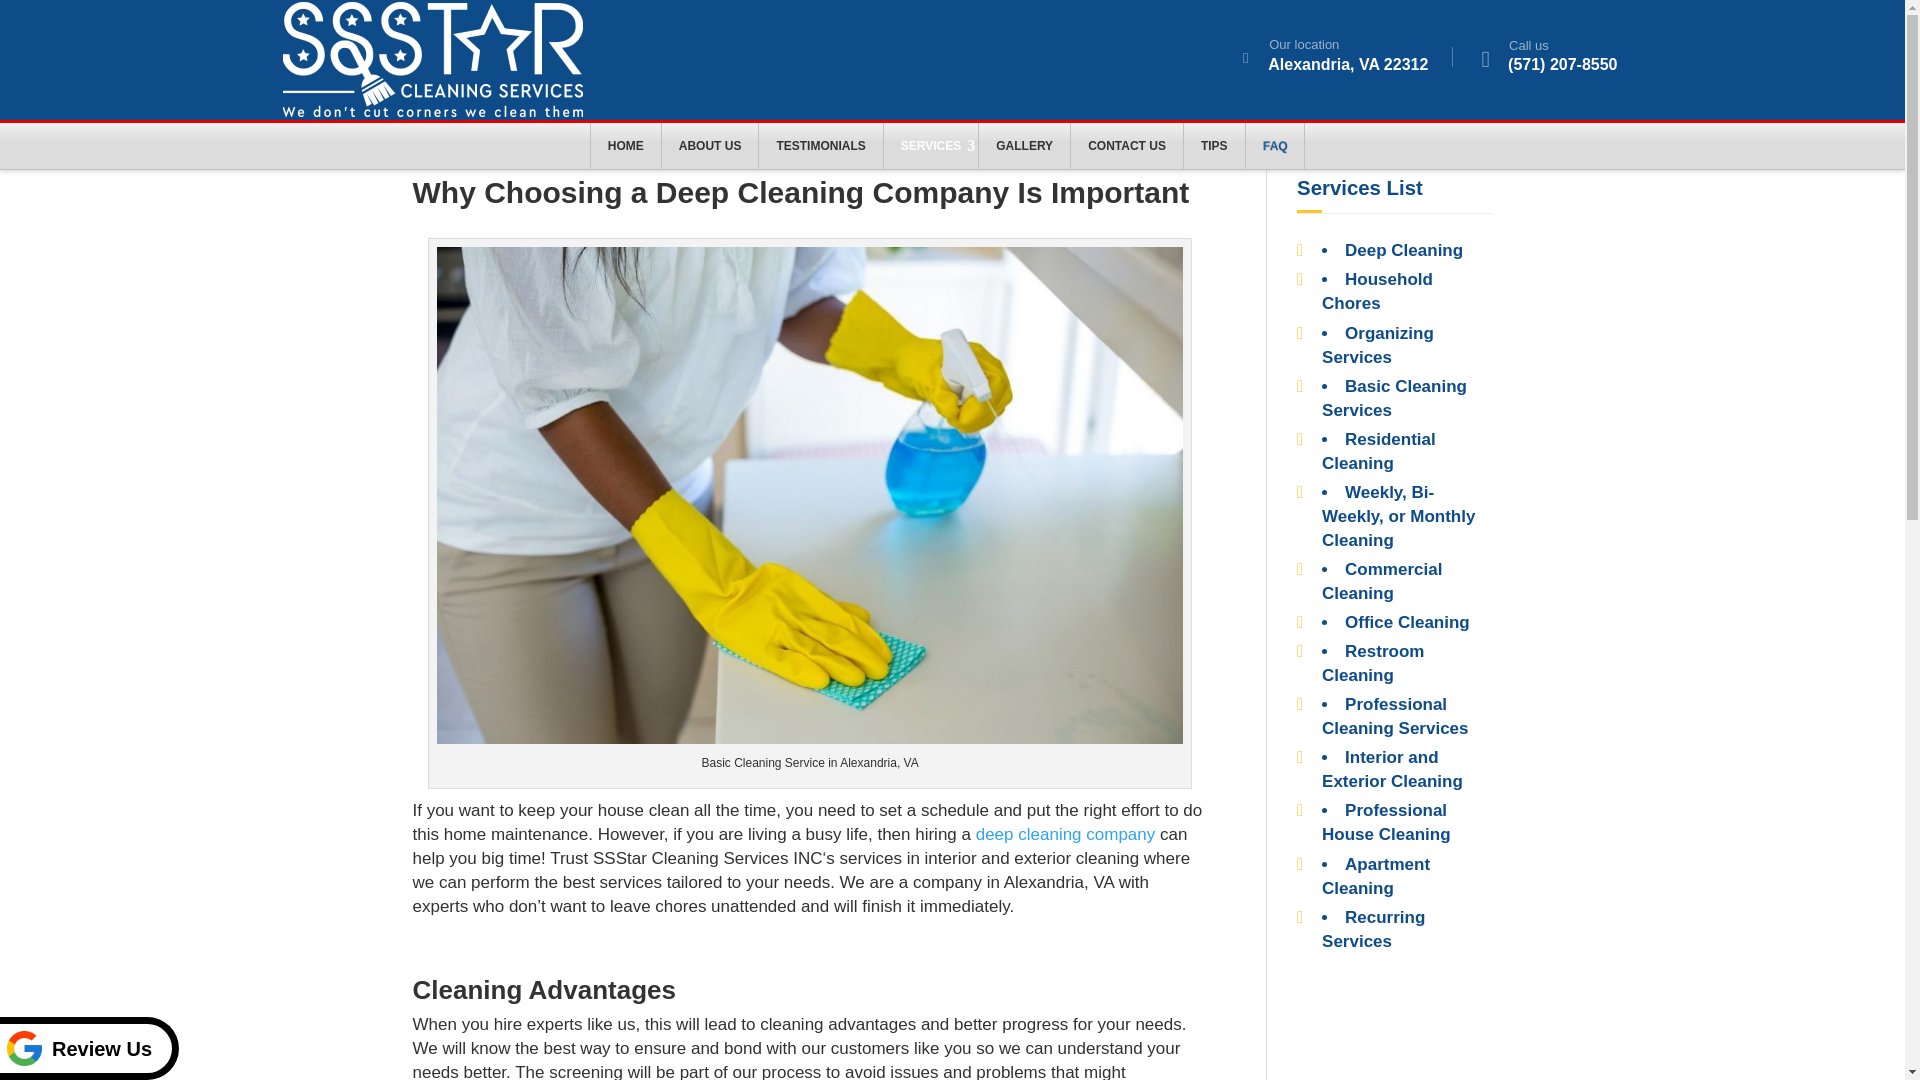  What do you see at coordinates (1214, 146) in the screenshot?
I see `TIPS` at bounding box center [1214, 146].